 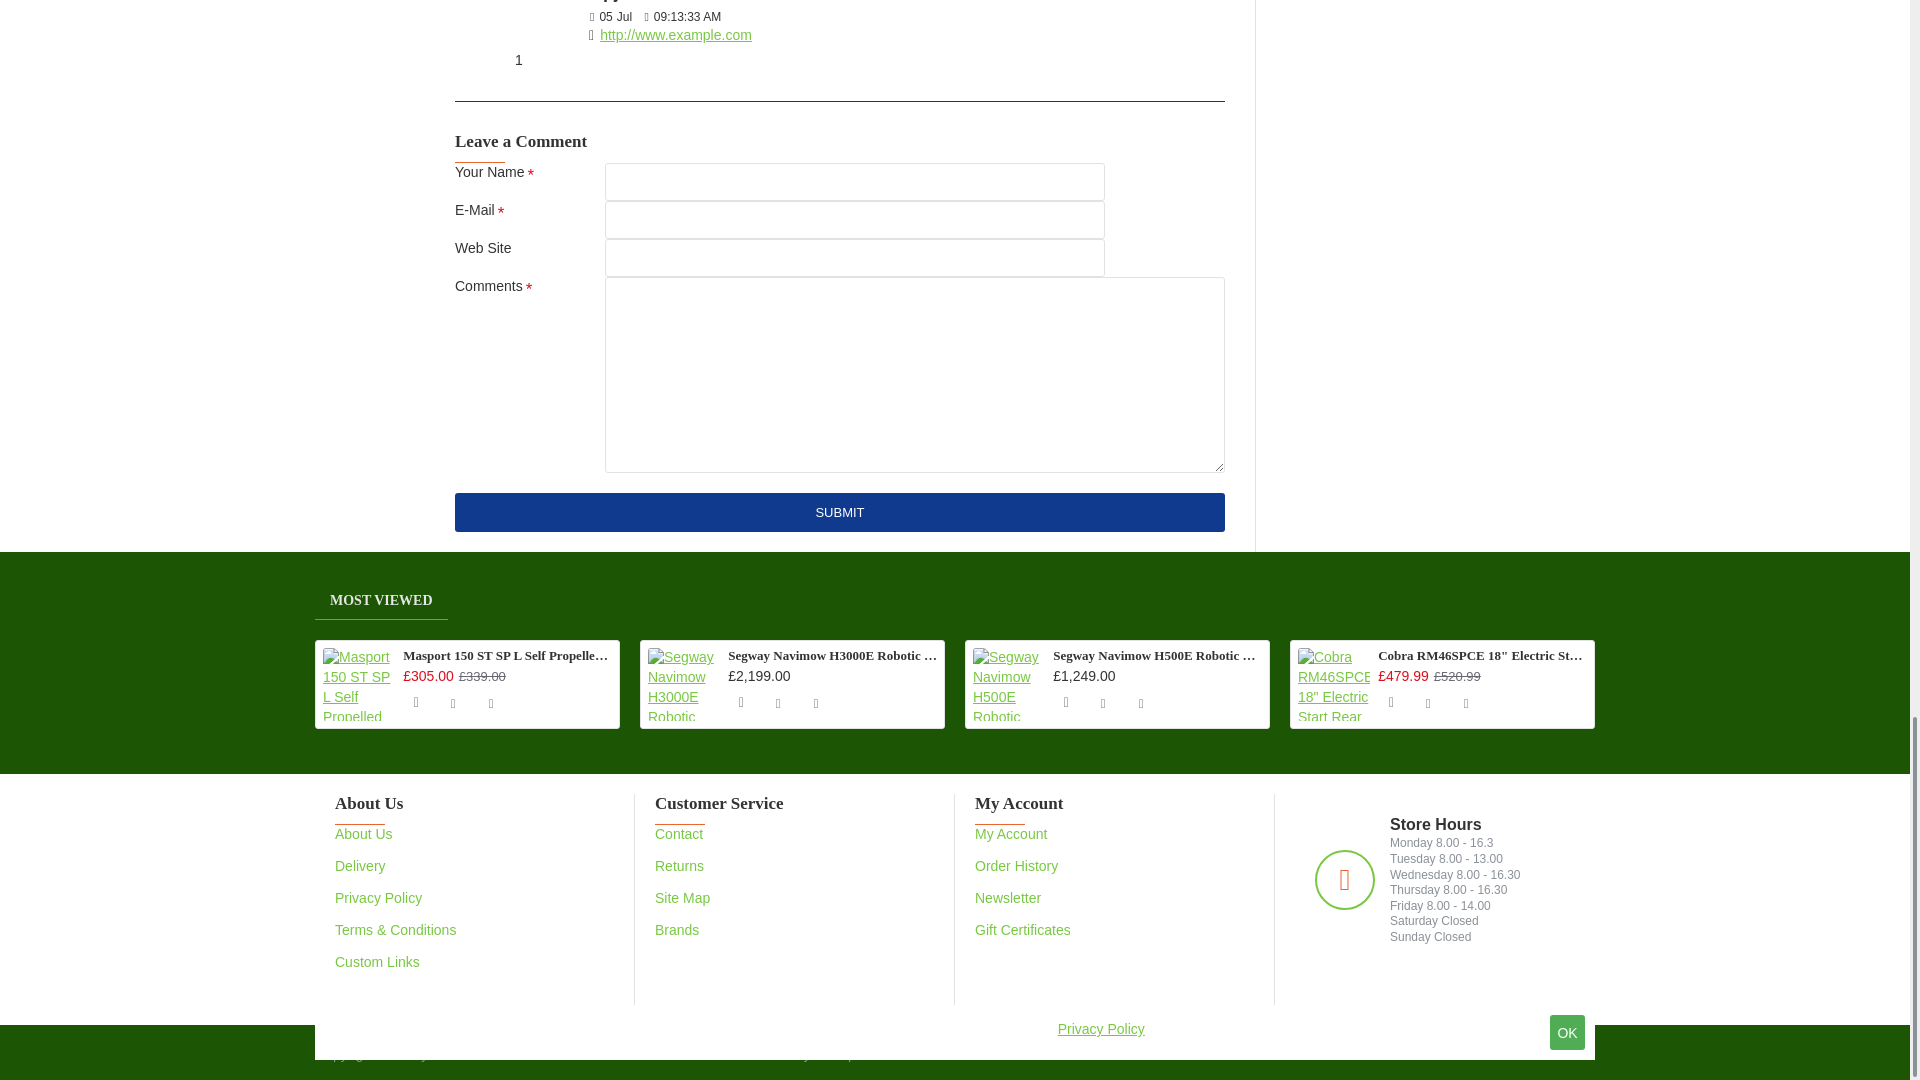 What do you see at coordinates (452, 702) in the screenshot?
I see `Add to Wish List` at bounding box center [452, 702].